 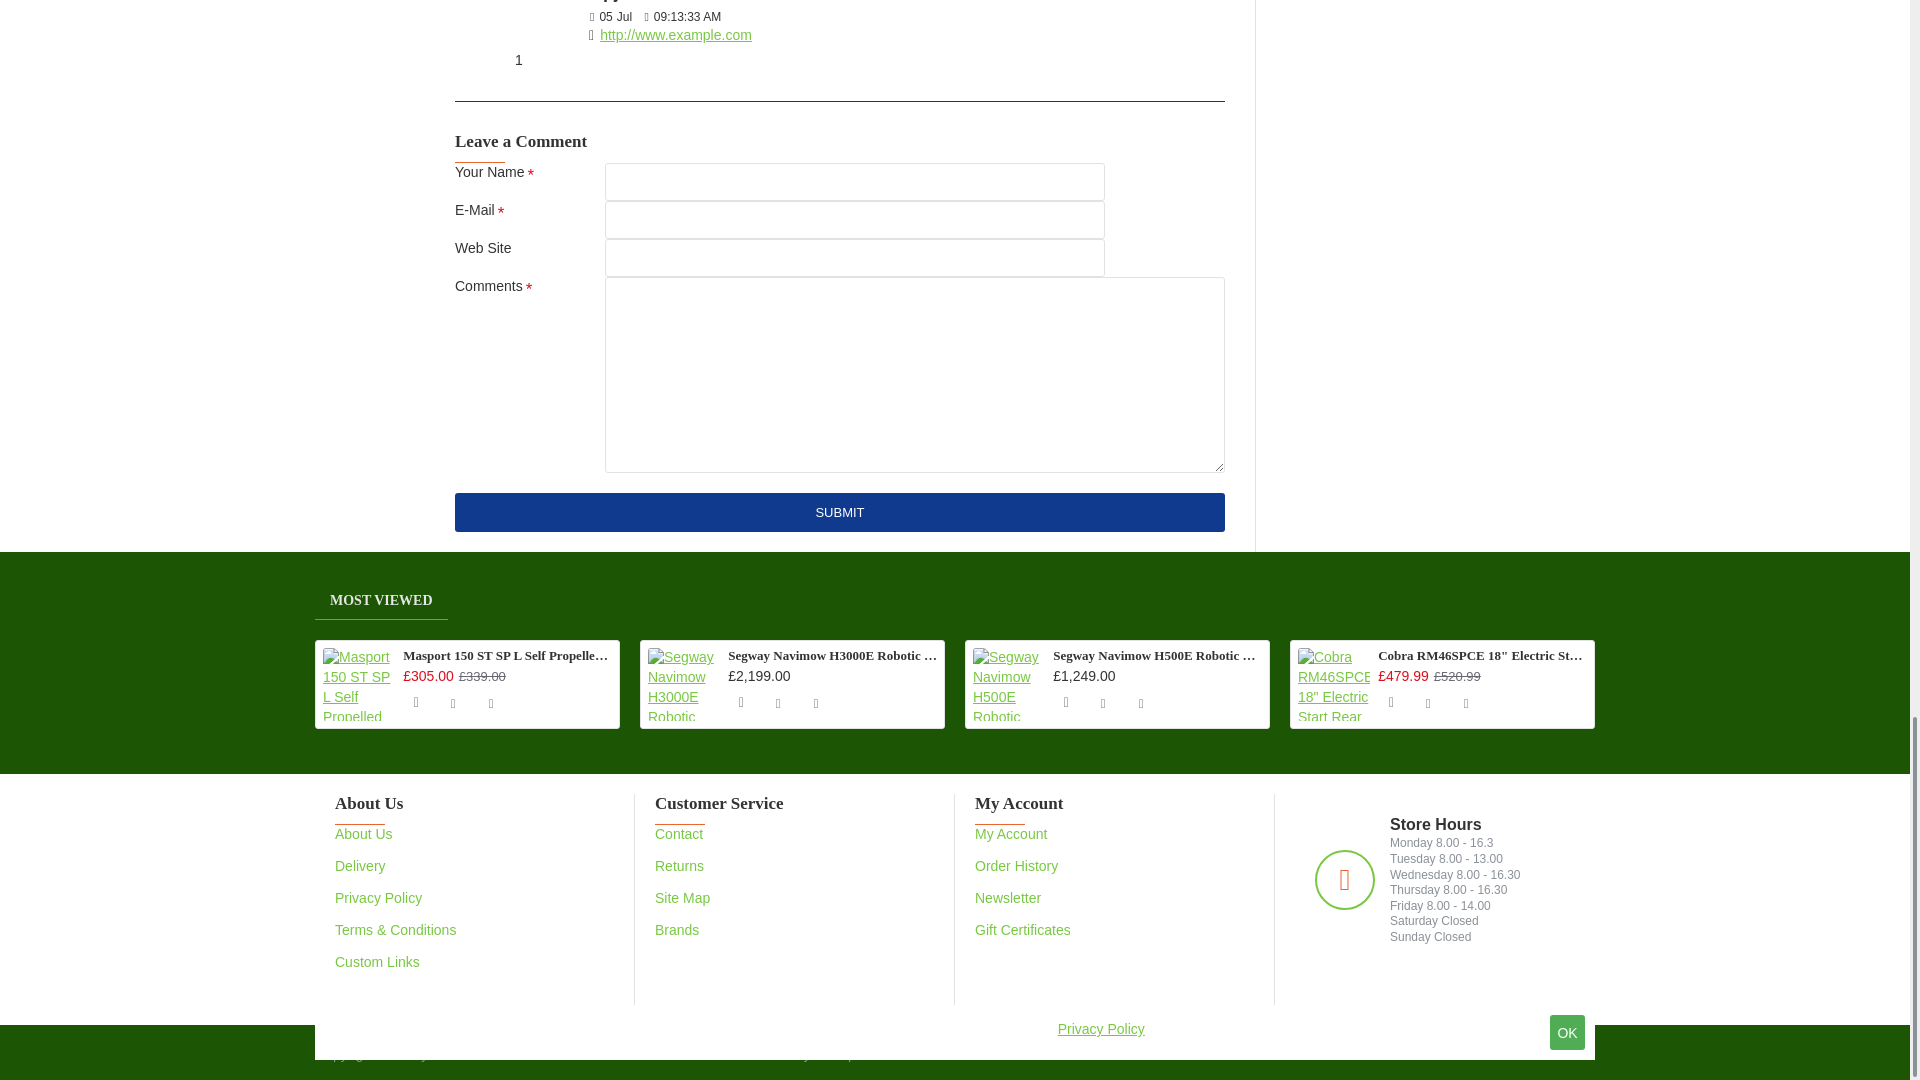 What do you see at coordinates (452, 702) in the screenshot?
I see `Add to Wish List` at bounding box center [452, 702].